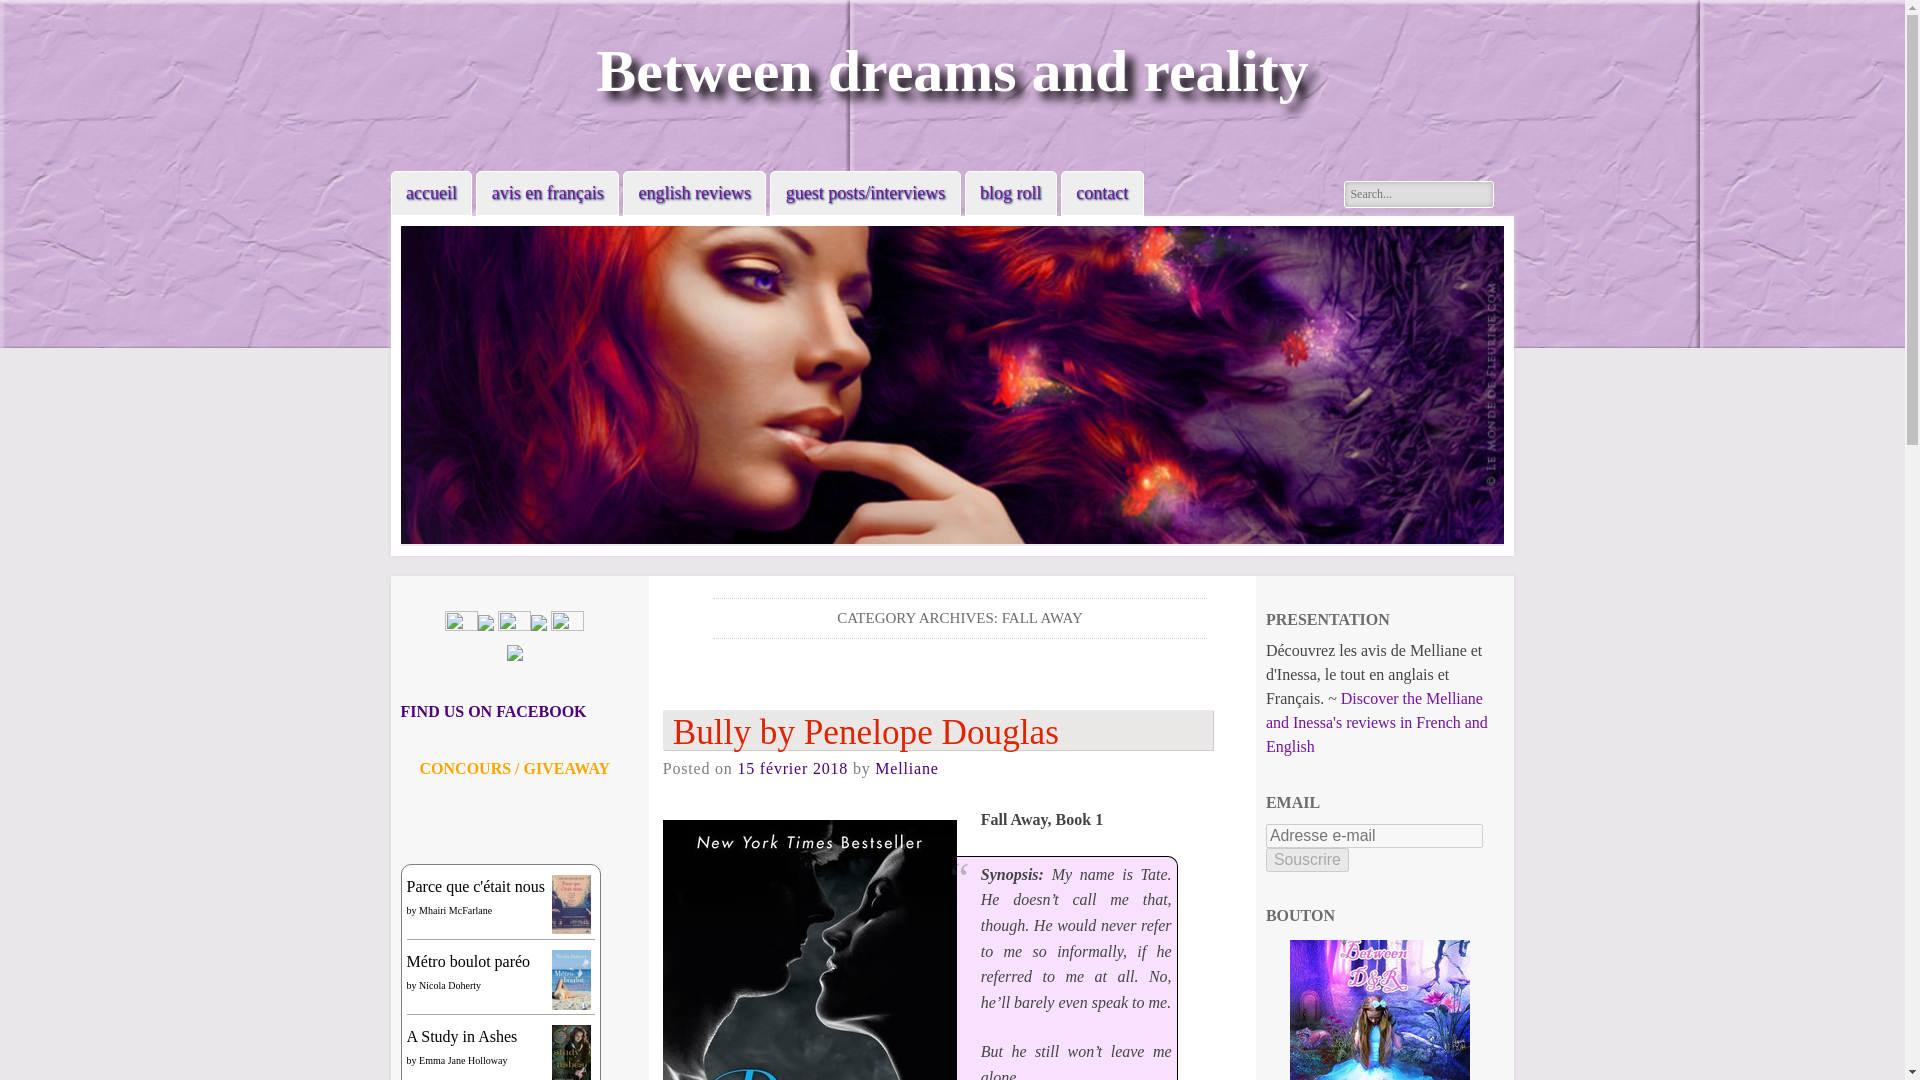  What do you see at coordinates (1102, 192) in the screenshot?
I see `contact` at bounding box center [1102, 192].